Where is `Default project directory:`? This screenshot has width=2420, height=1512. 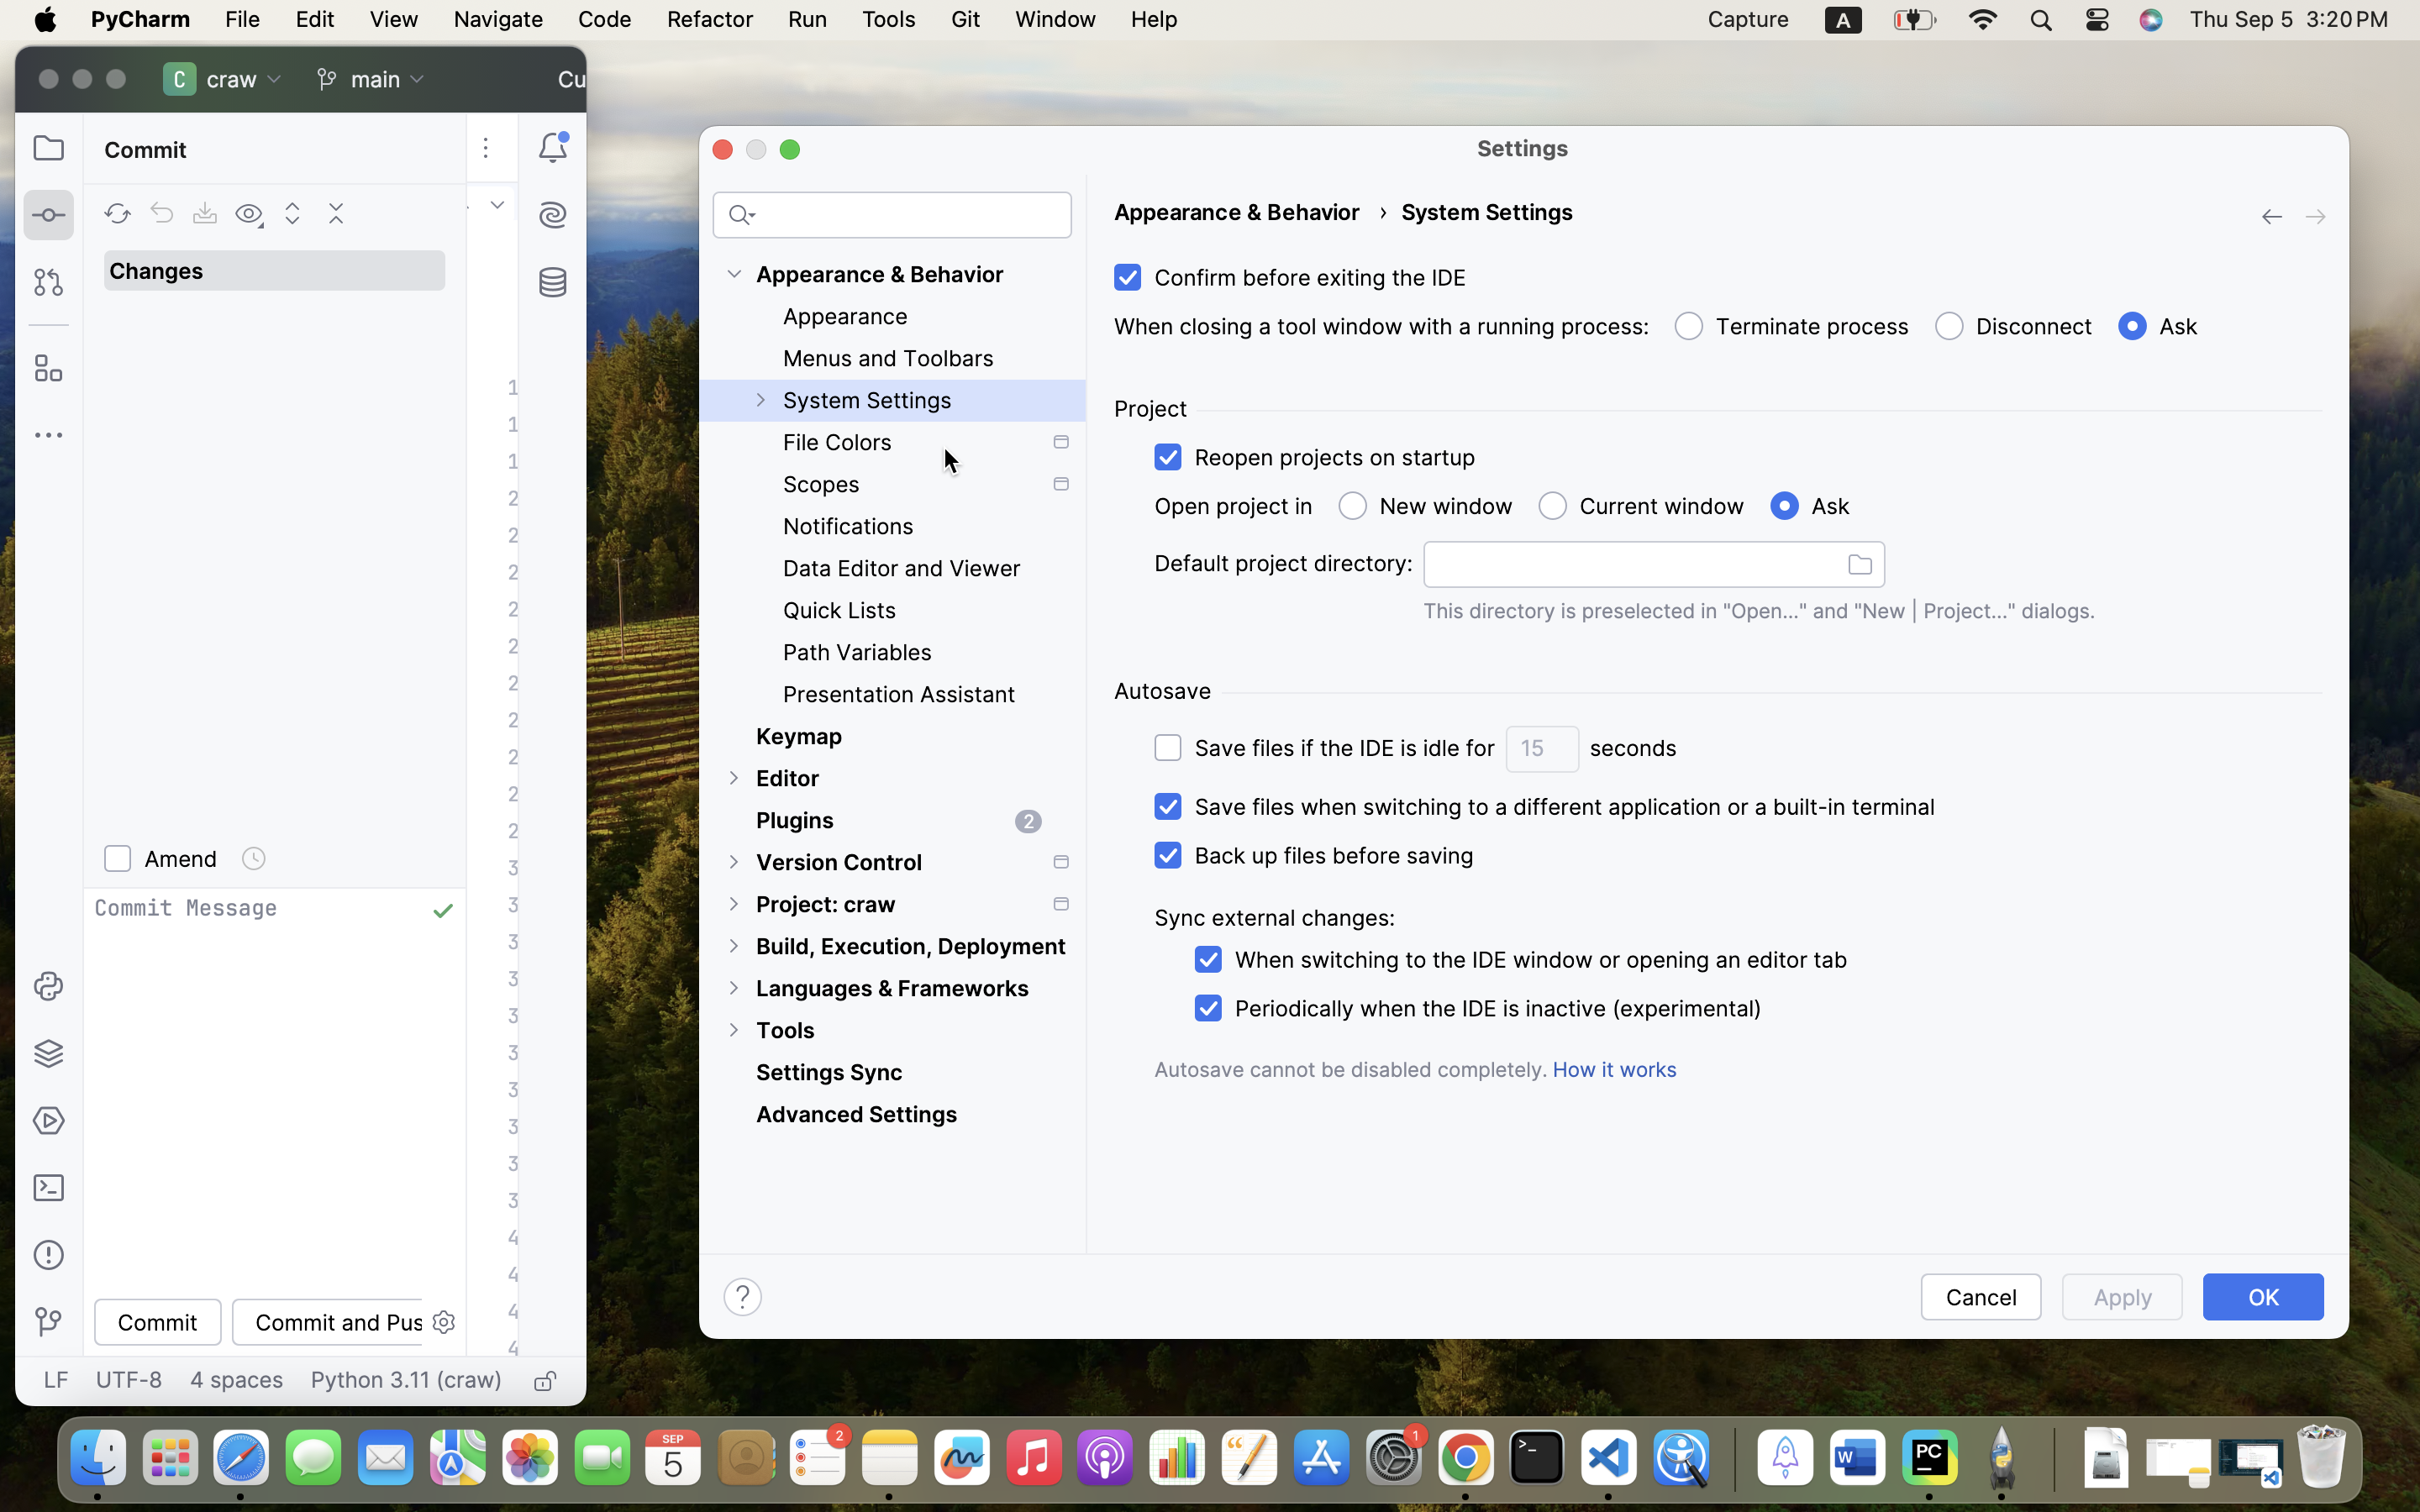
Default project directory: is located at coordinates (1284, 564).